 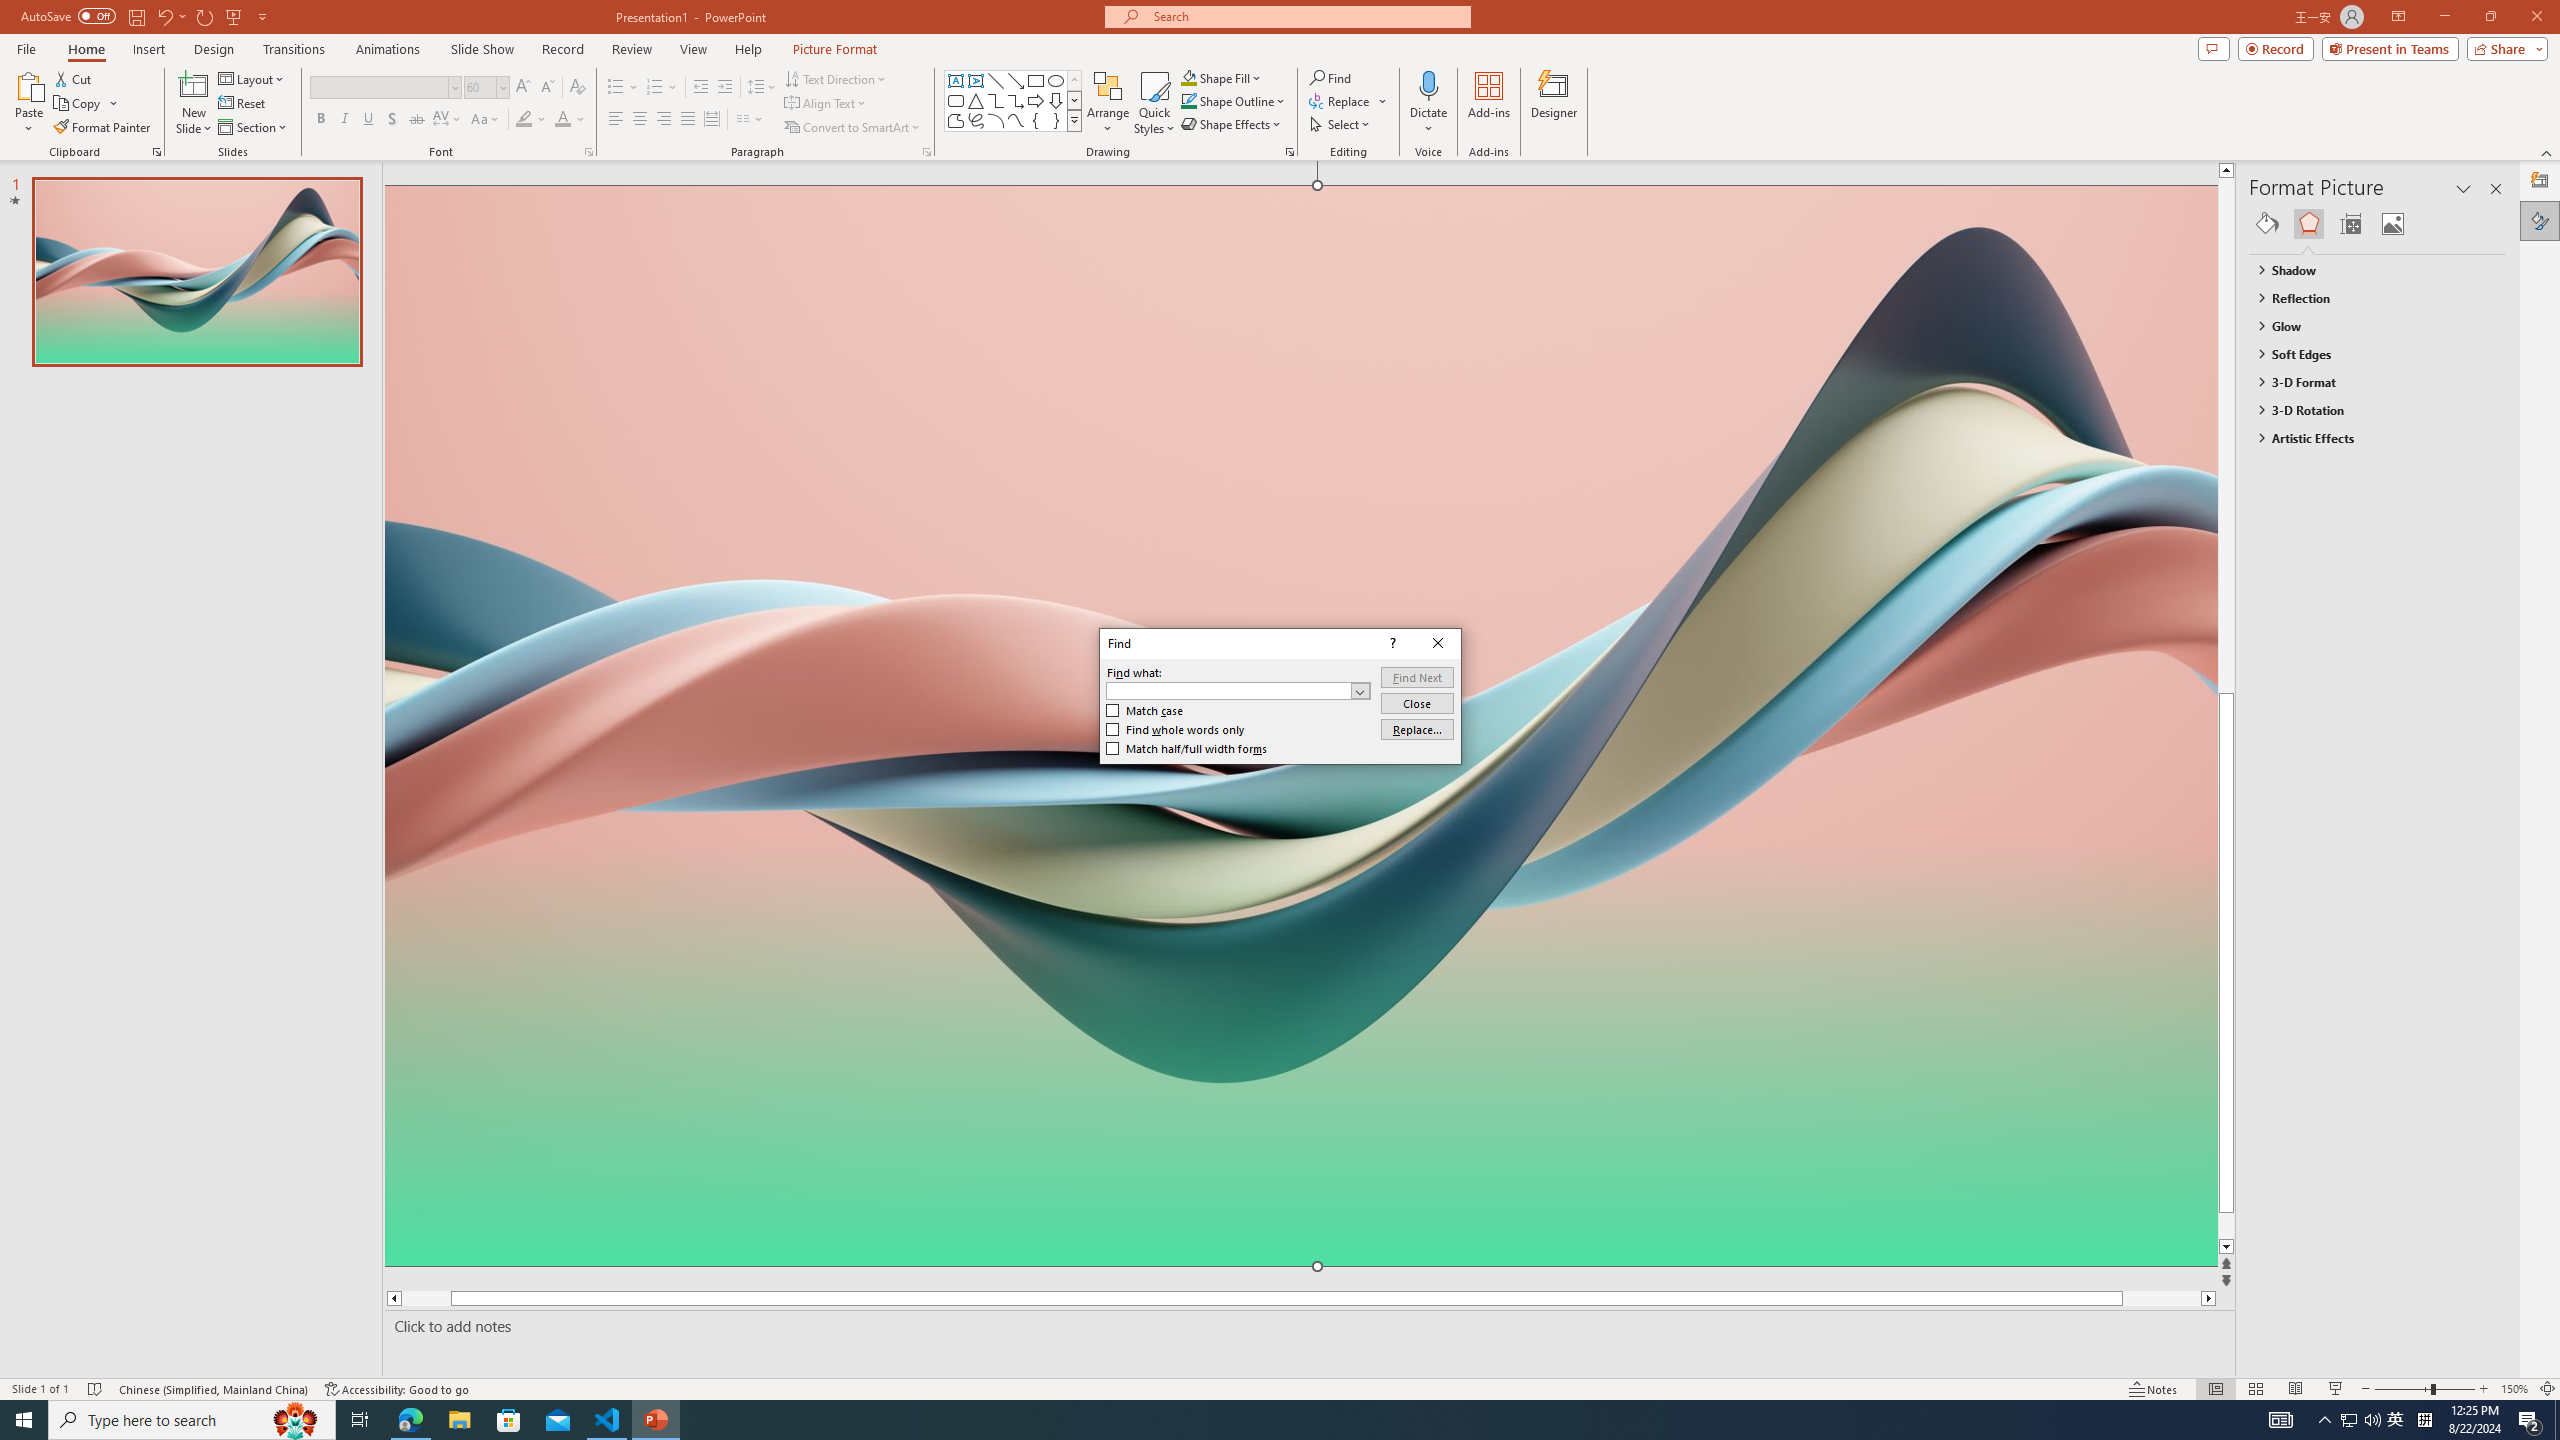 I want to click on Shape Outline Blue, Accent 1, so click(x=1188, y=100).